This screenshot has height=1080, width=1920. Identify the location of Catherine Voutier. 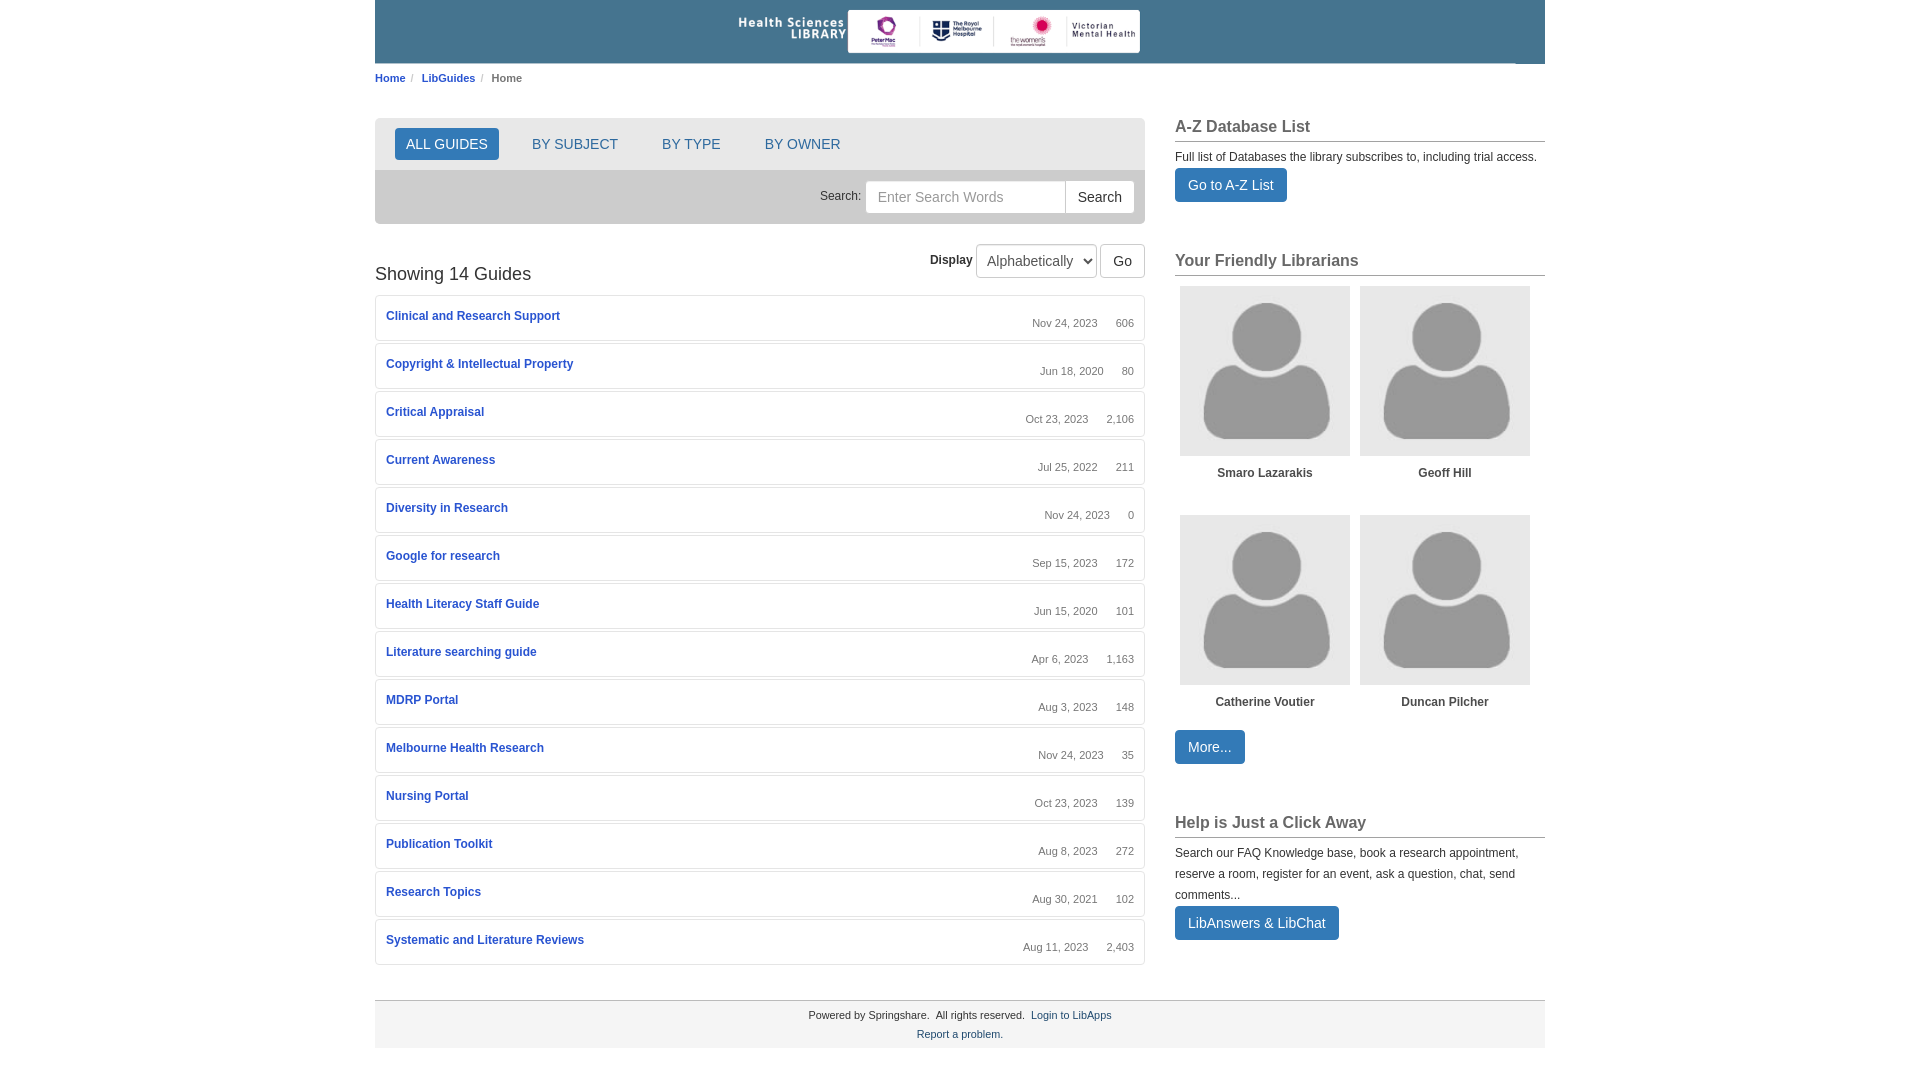
(1265, 612).